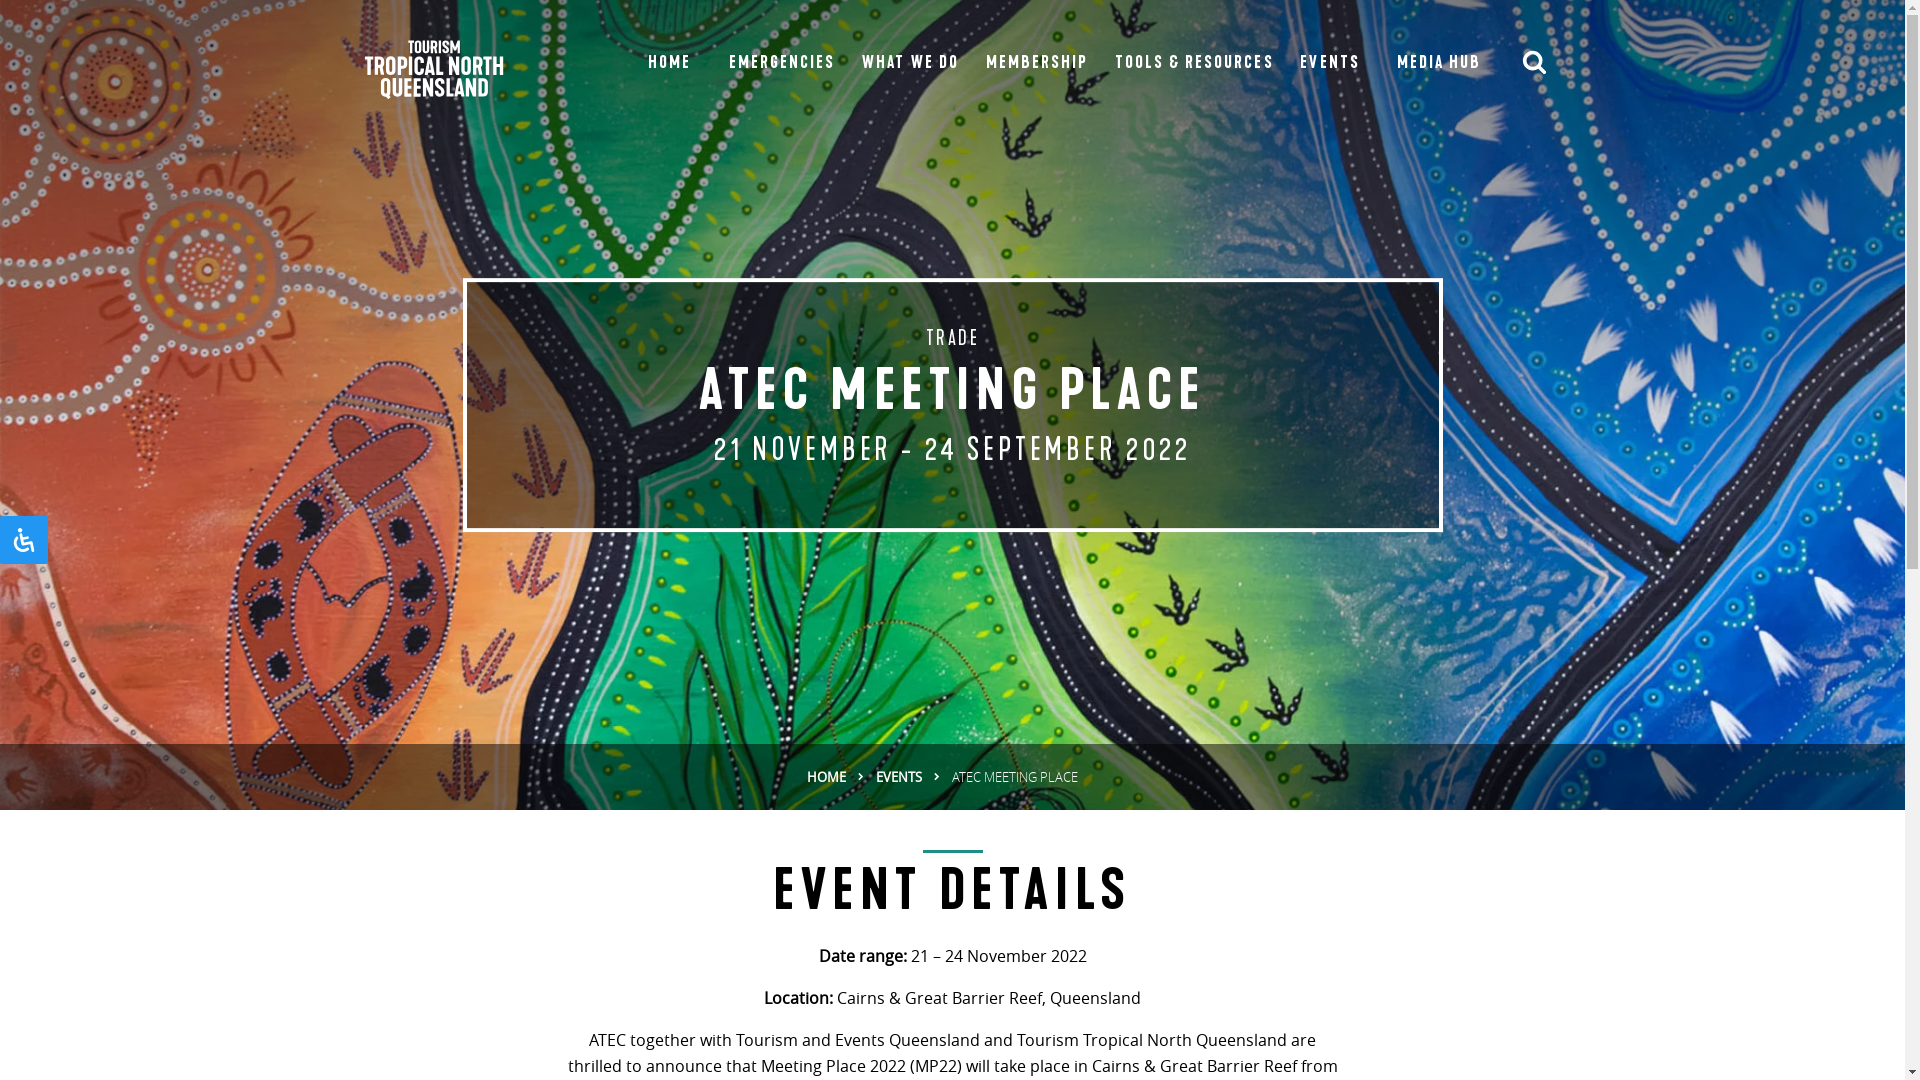 The height and width of the screenshot is (1080, 1920). What do you see at coordinates (1037, 63) in the screenshot?
I see `MEMBERSHIP` at bounding box center [1037, 63].